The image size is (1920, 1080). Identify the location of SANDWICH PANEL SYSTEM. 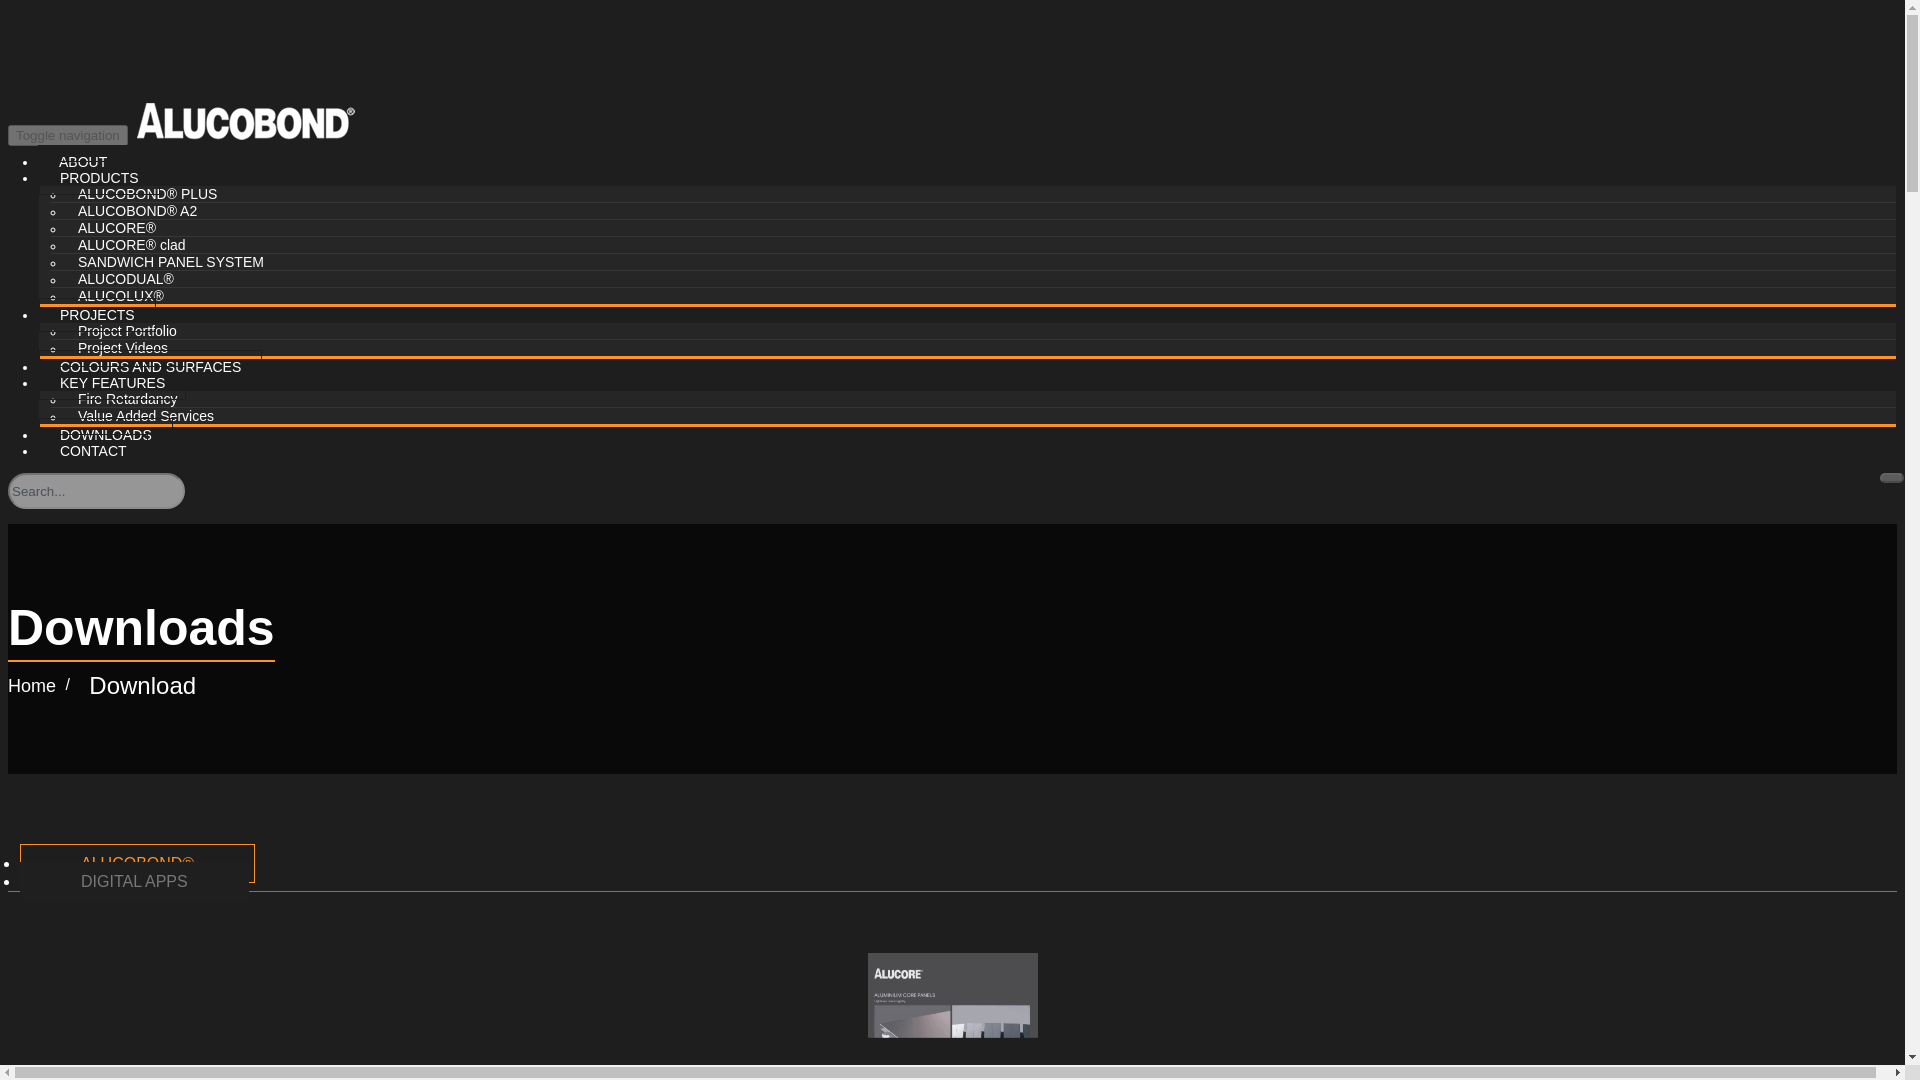
(170, 262).